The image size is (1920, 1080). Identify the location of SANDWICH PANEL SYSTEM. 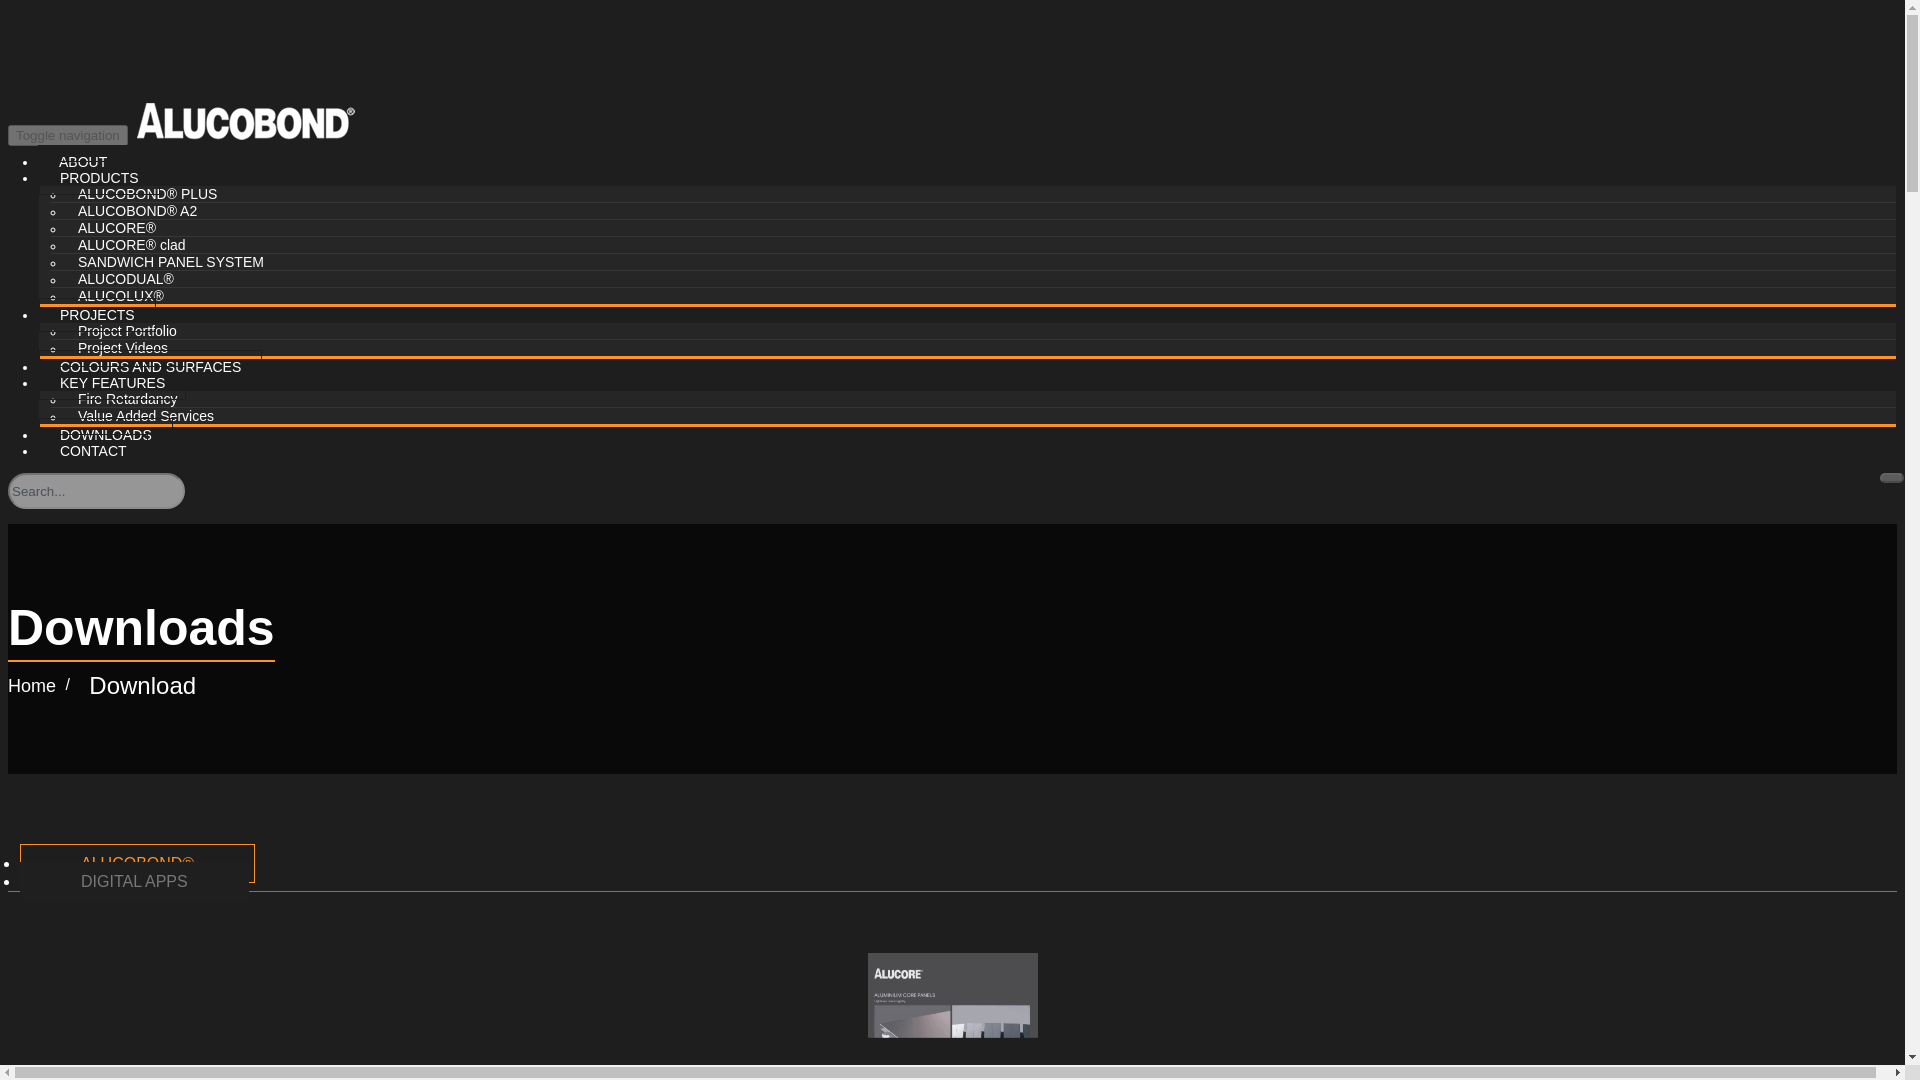
(170, 262).